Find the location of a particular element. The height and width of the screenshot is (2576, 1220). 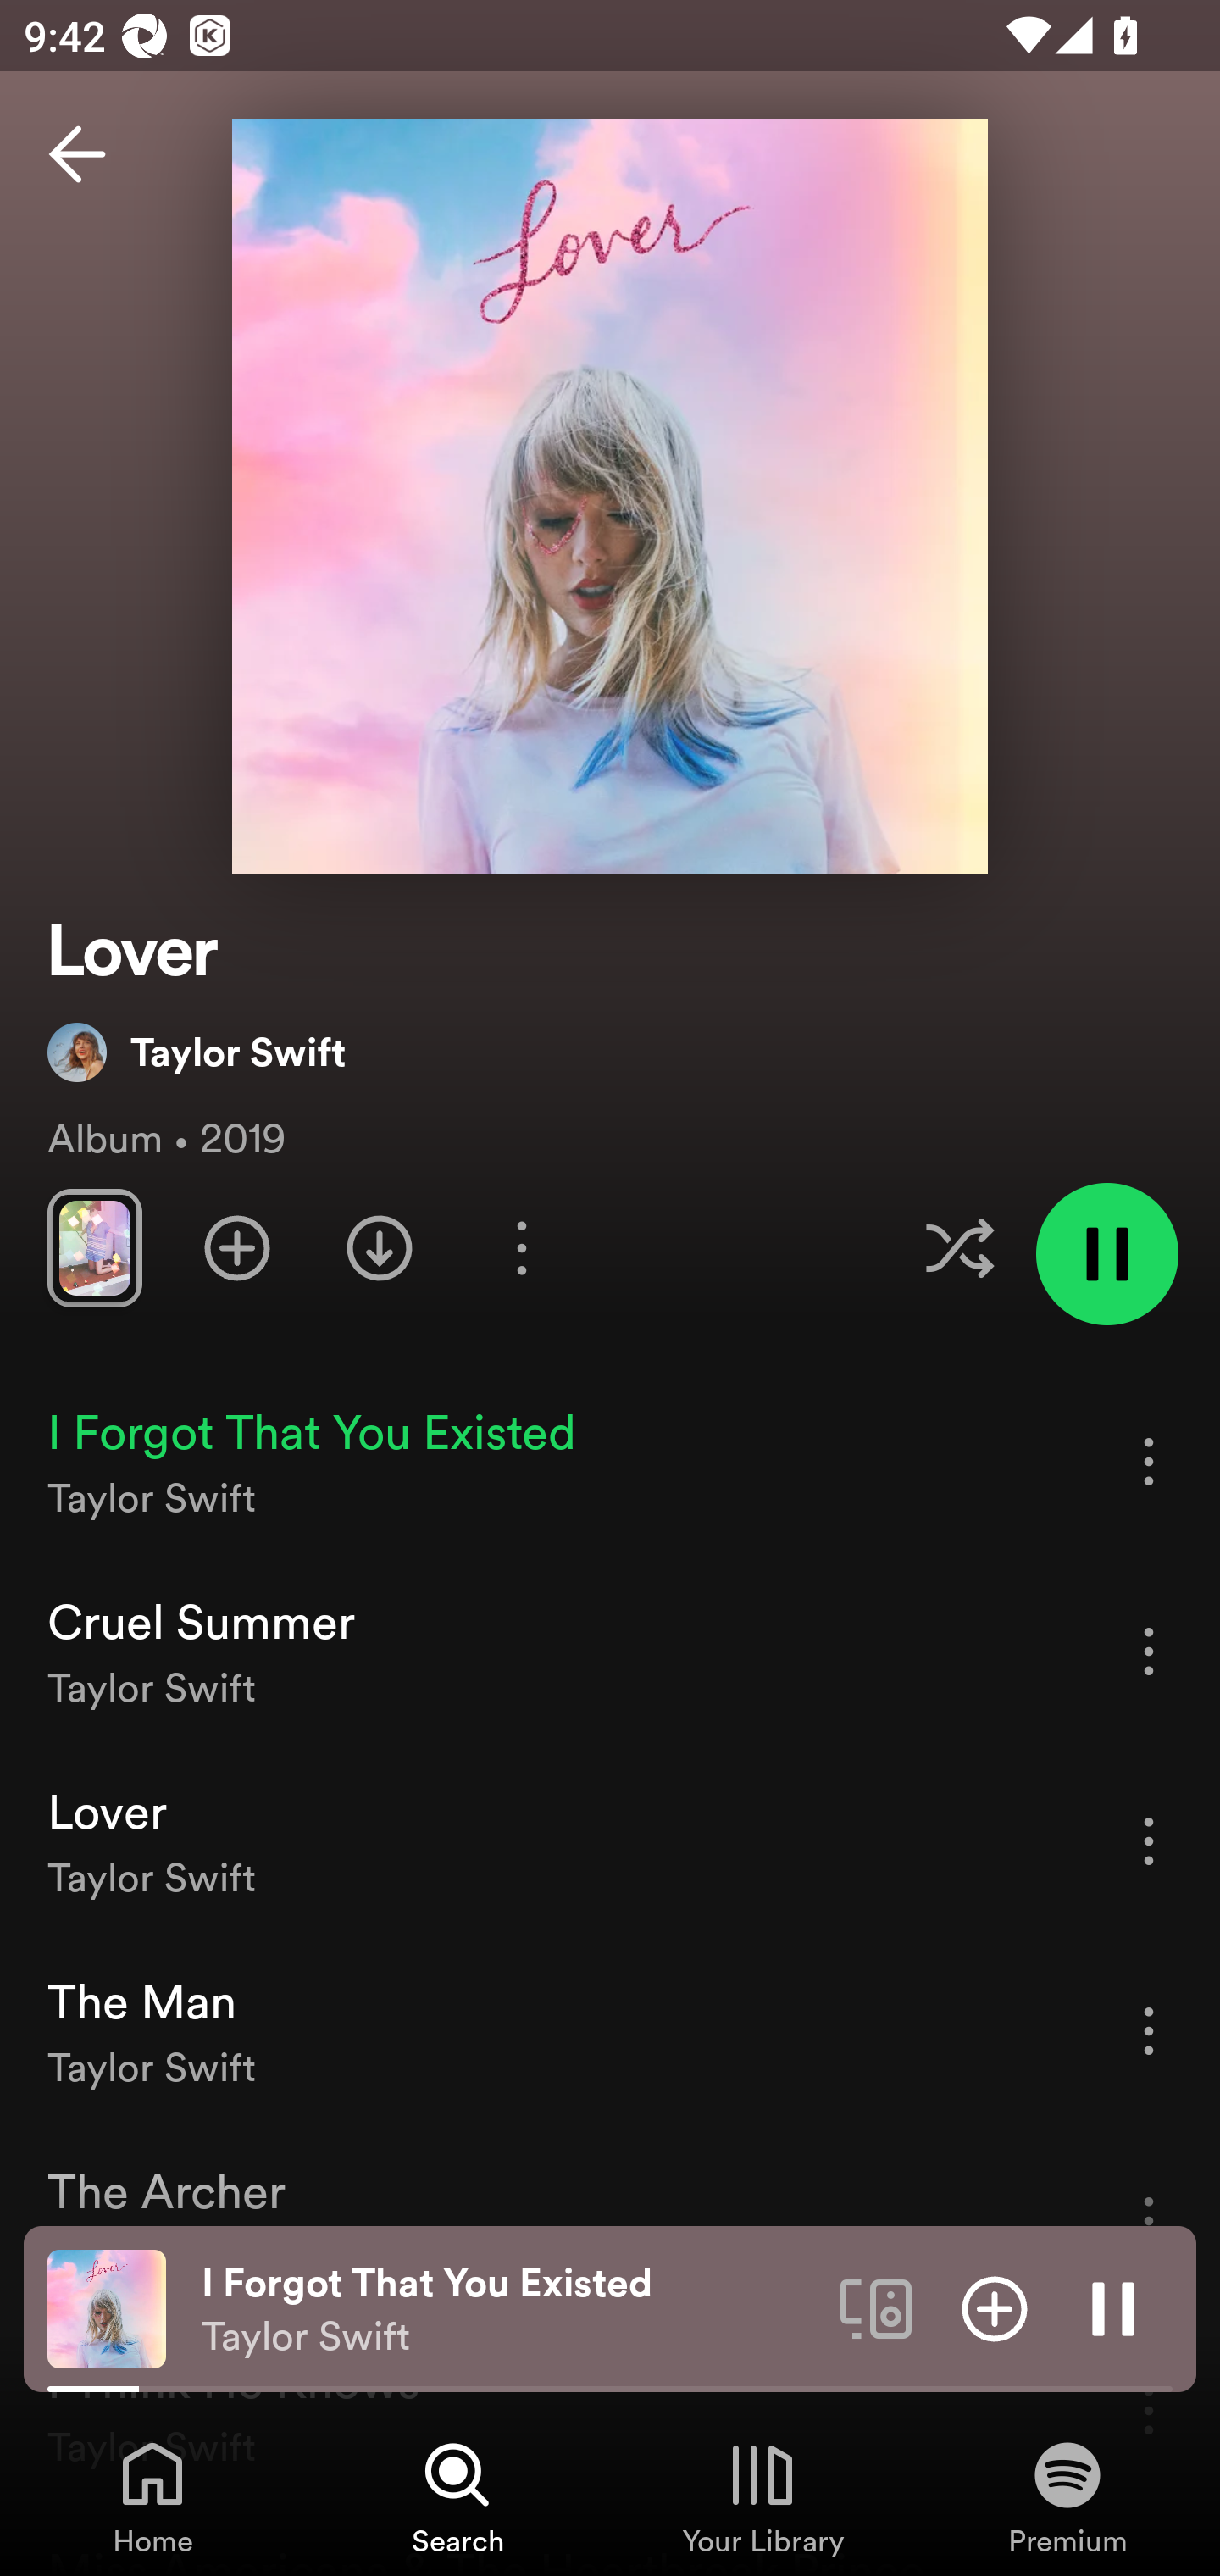

The cover art of the currently playing track is located at coordinates (107, 2307).